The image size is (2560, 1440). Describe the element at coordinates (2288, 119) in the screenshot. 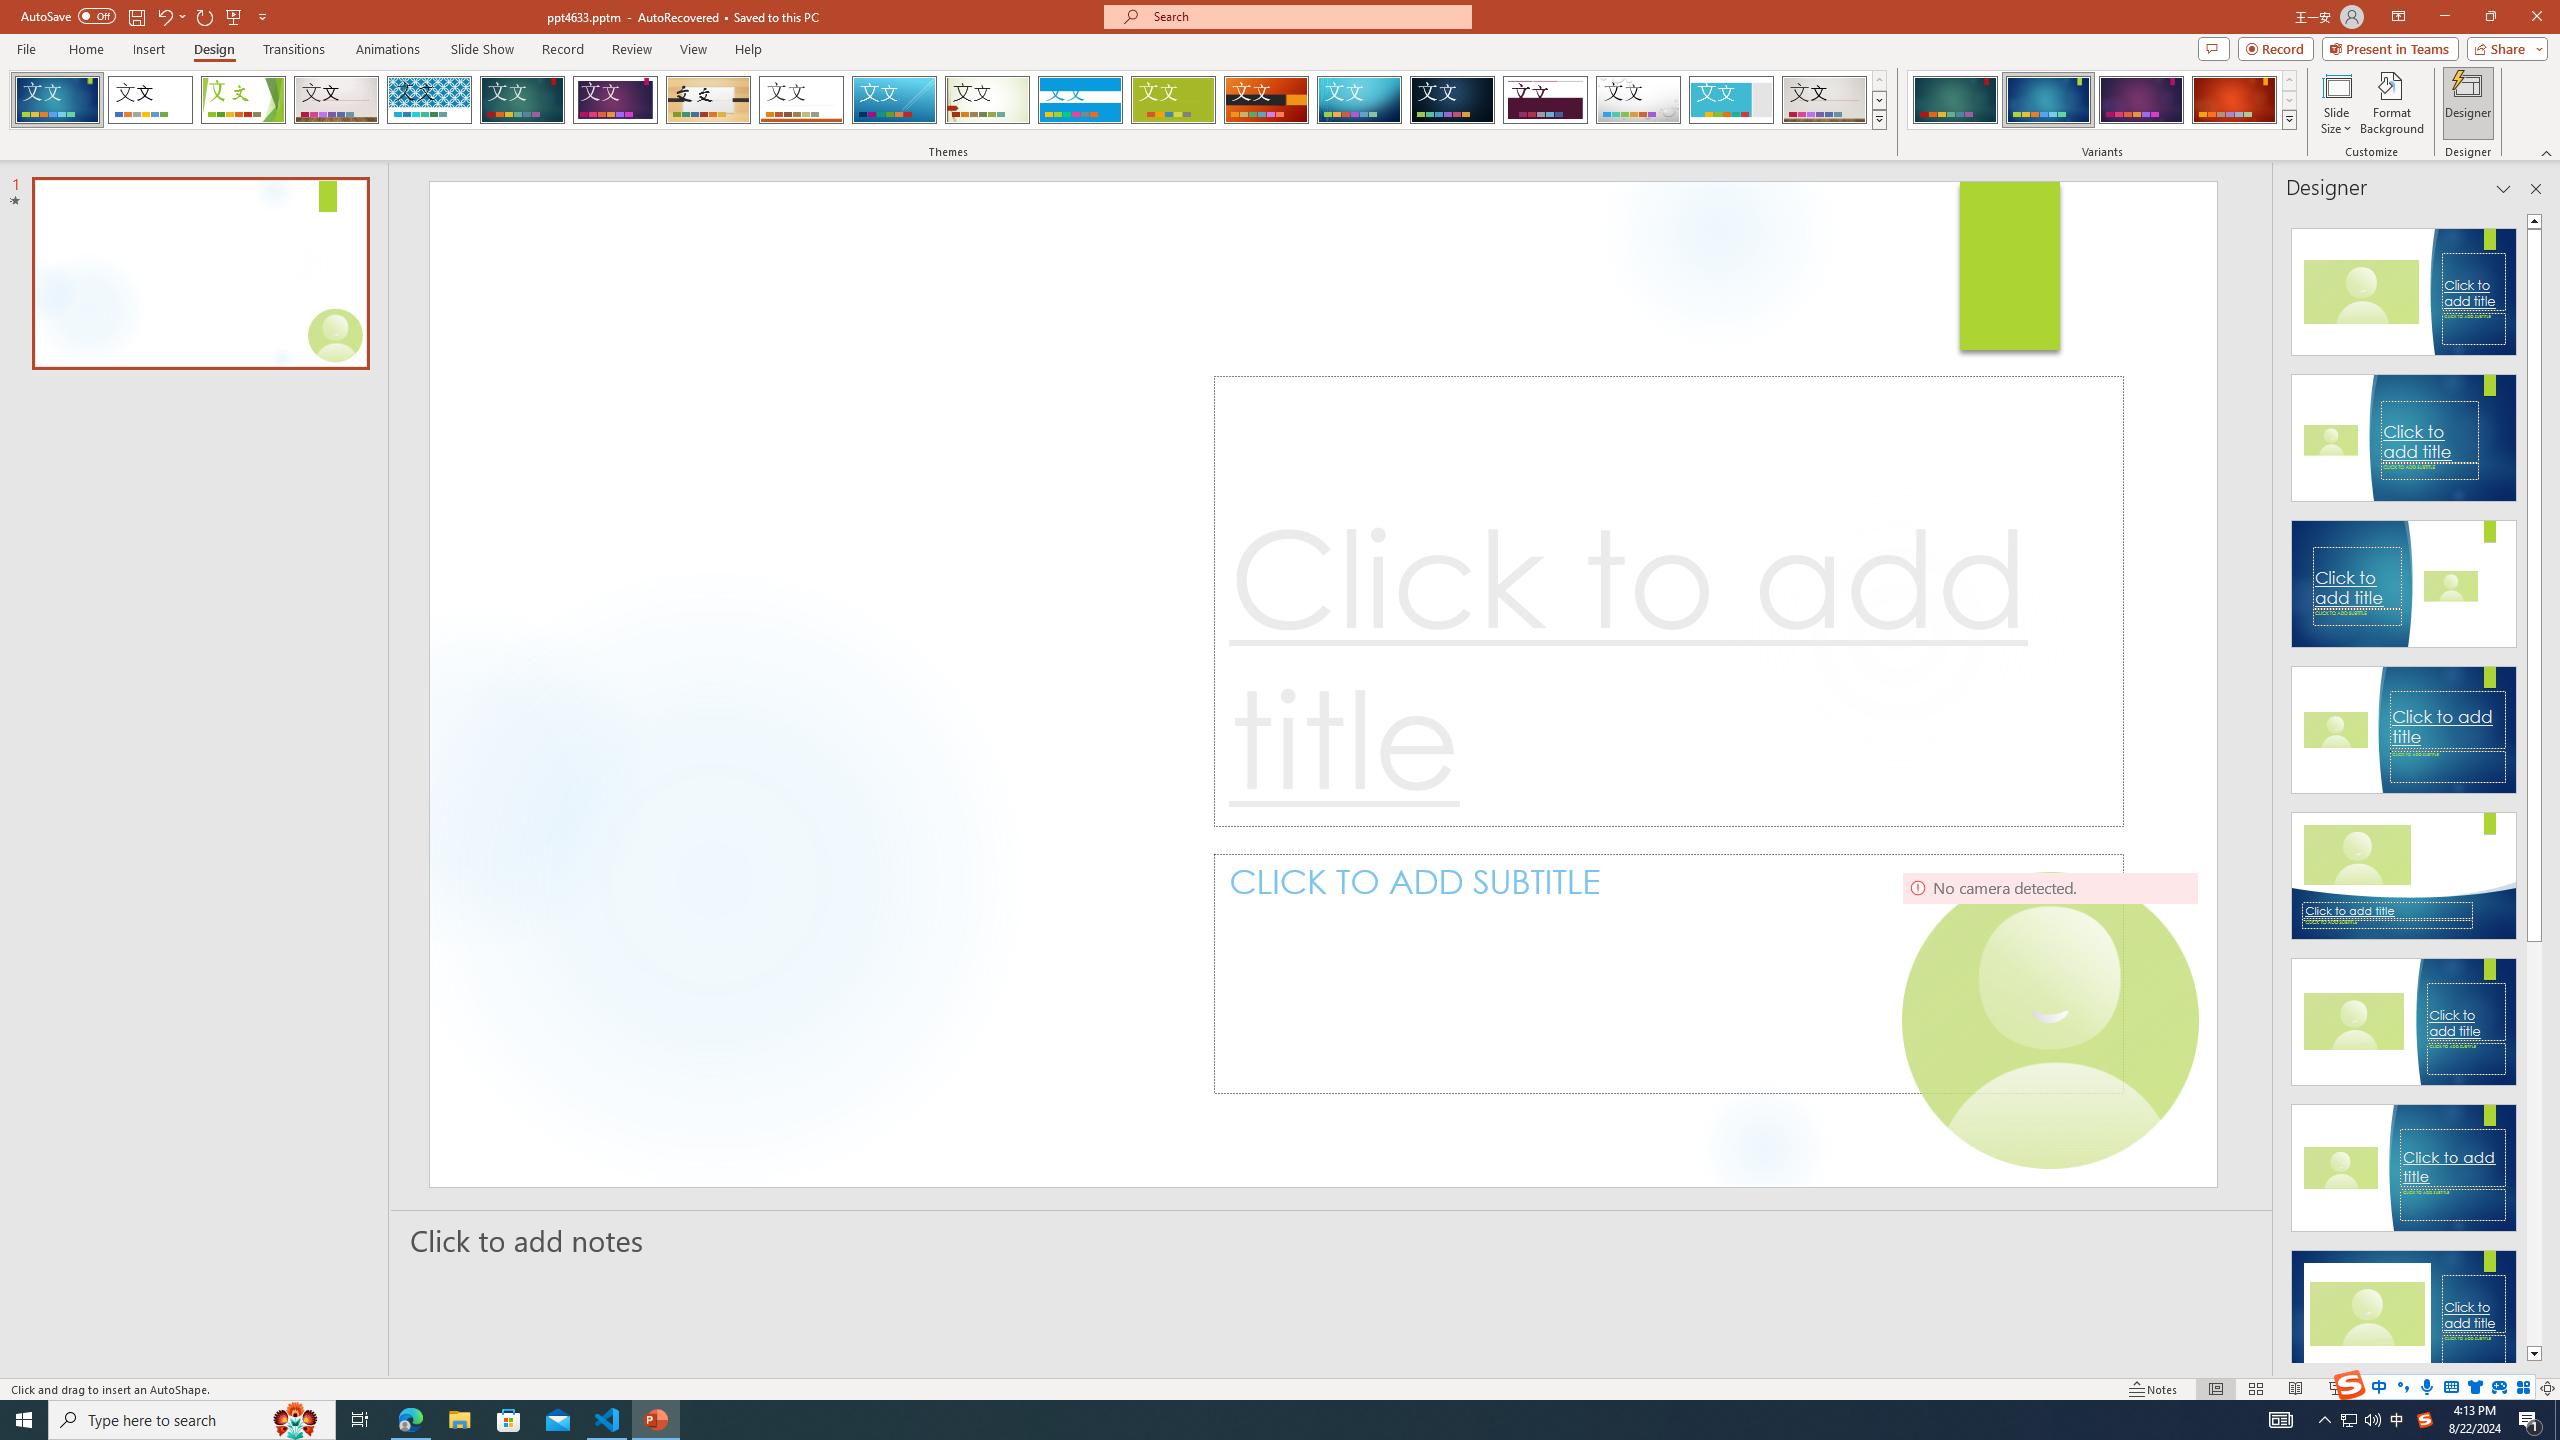

I see `Variants` at that location.